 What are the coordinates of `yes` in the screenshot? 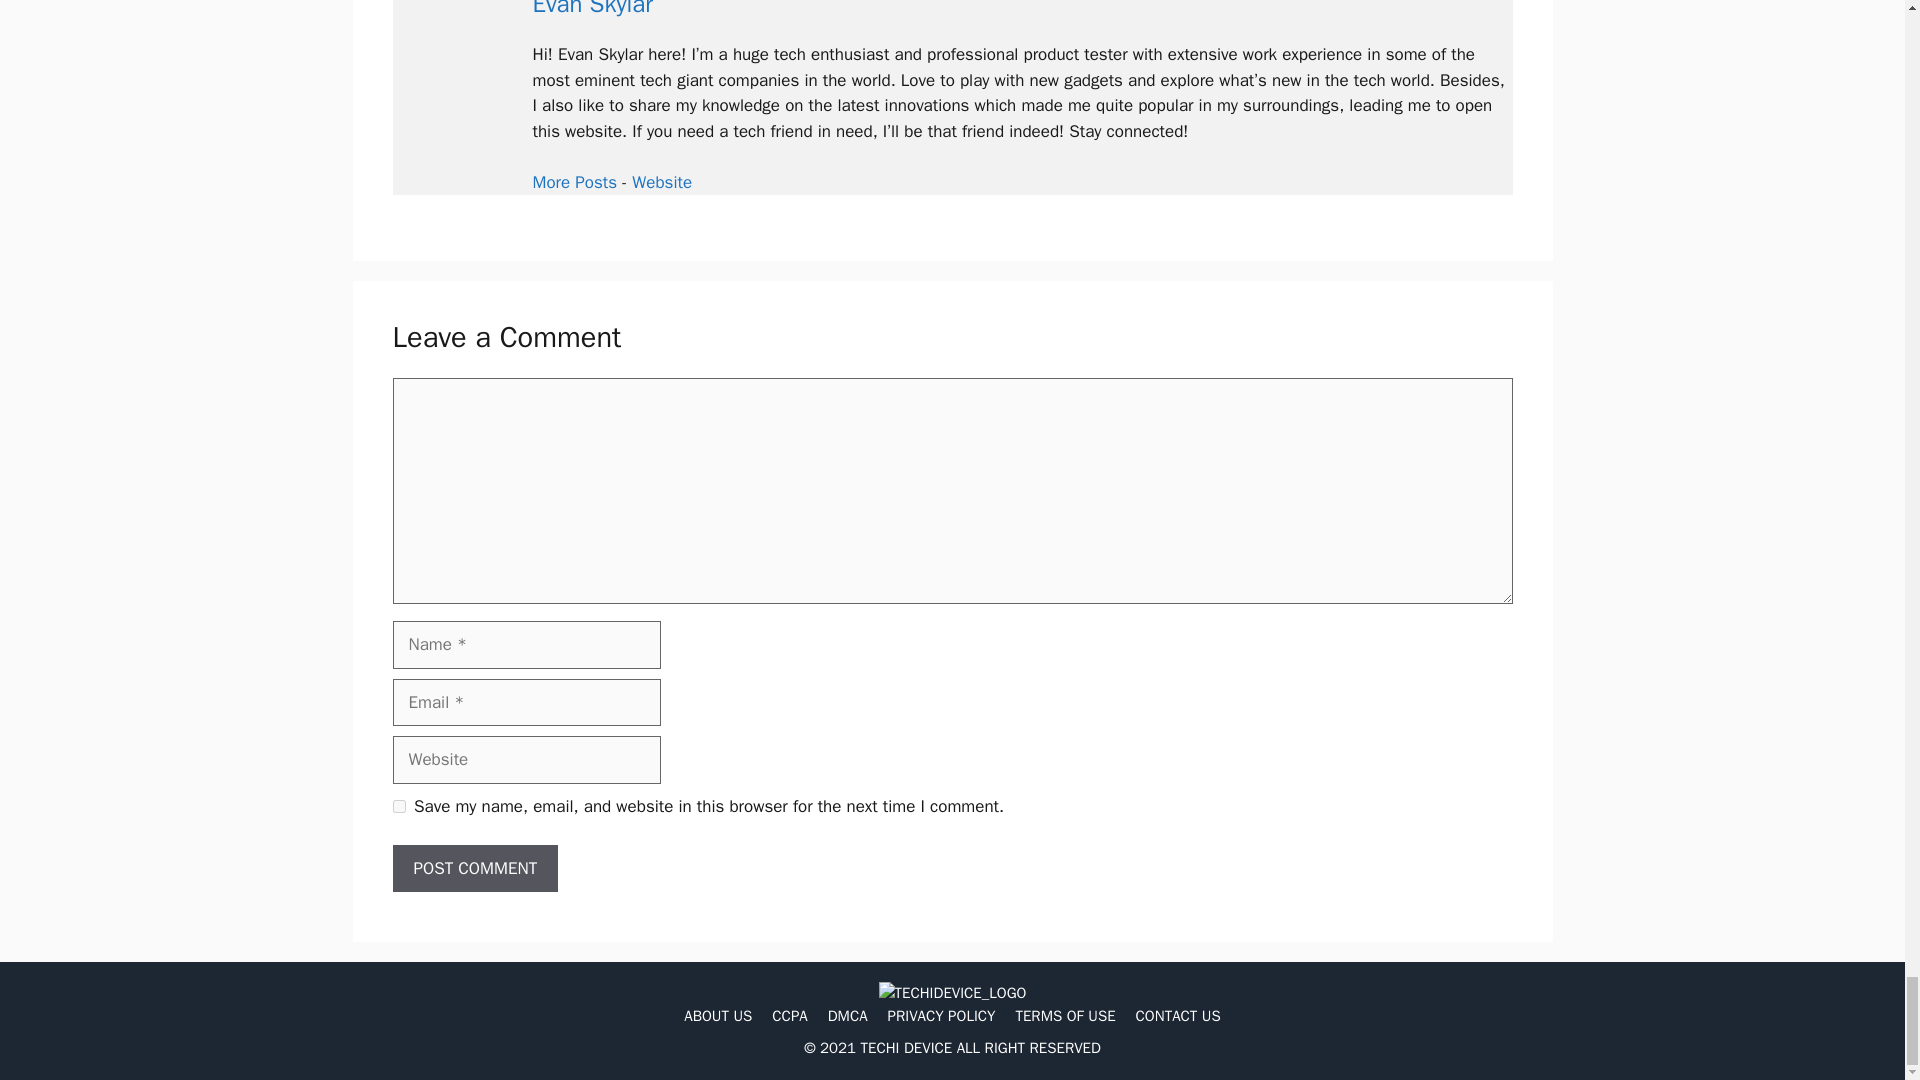 It's located at (398, 806).